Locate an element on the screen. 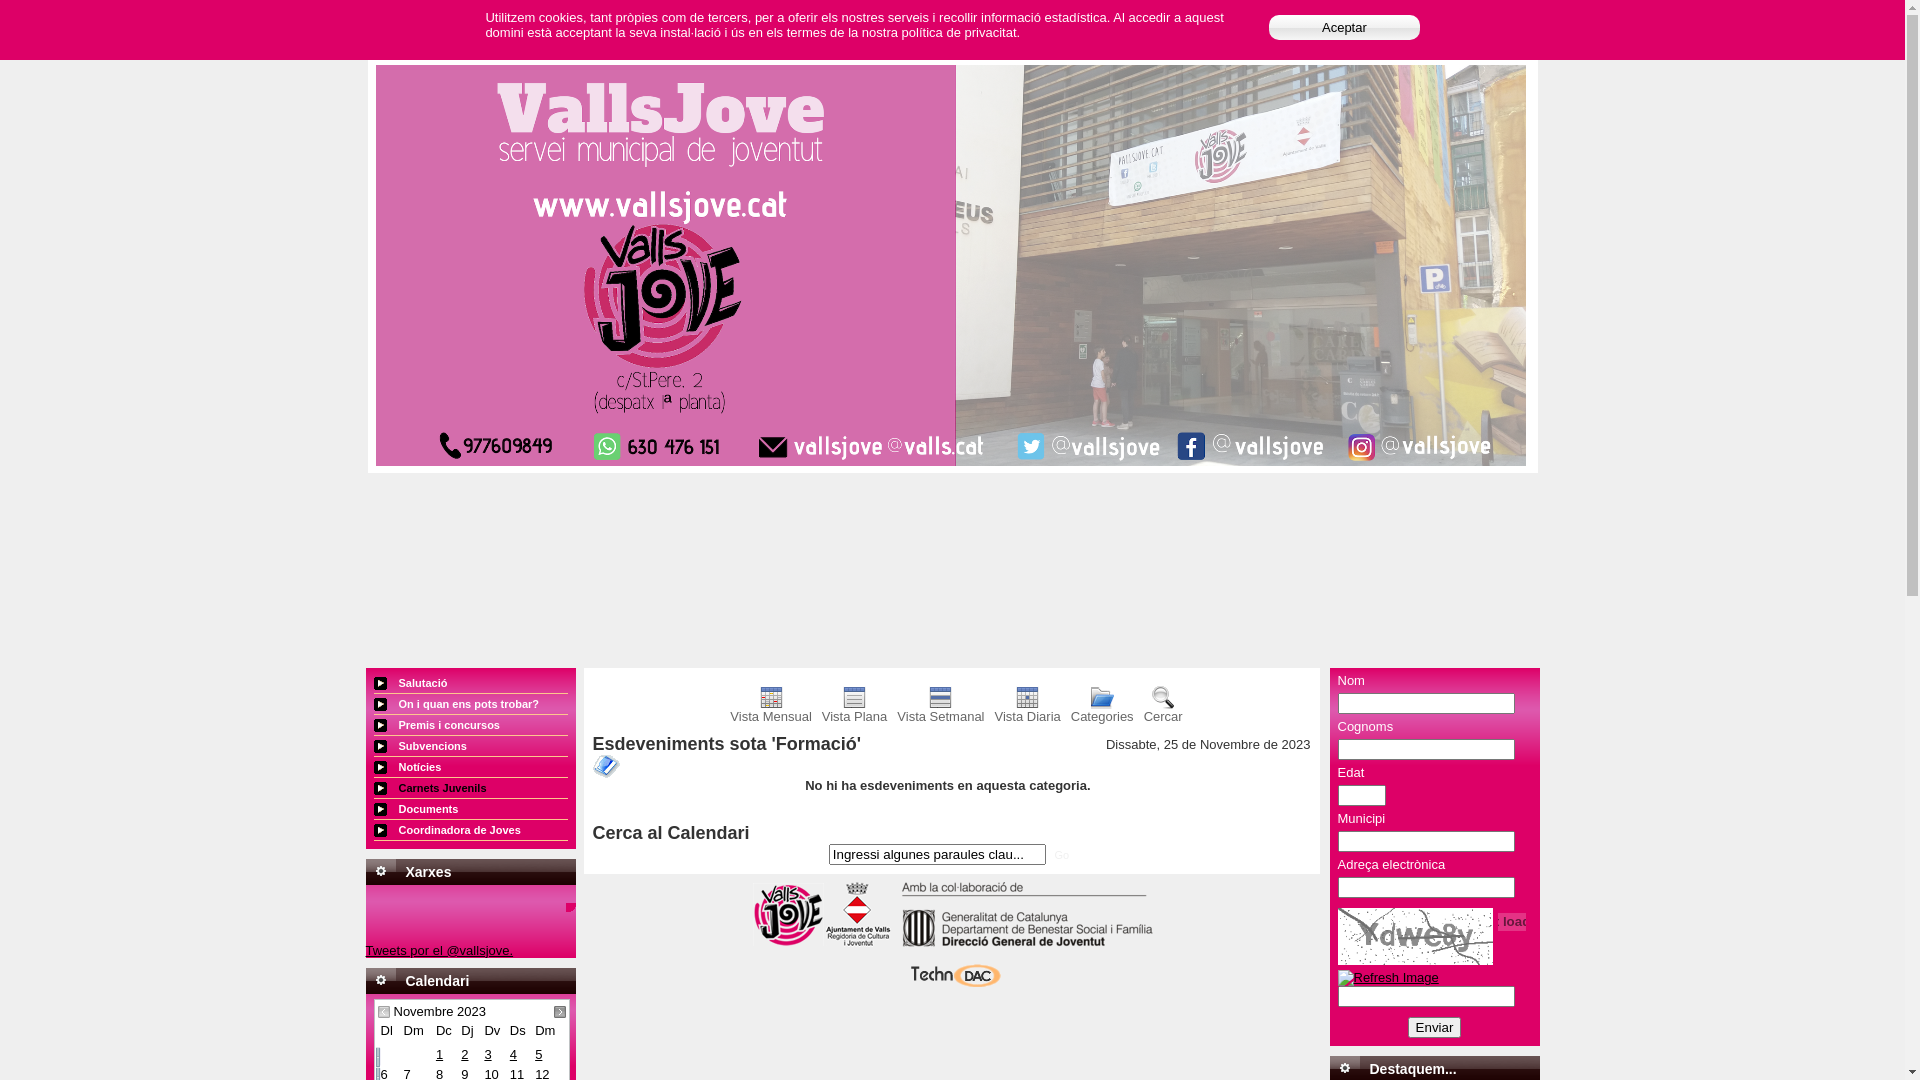 The height and width of the screenshot is (1080, 1920). 1 is located at coordinates (440, 1054).